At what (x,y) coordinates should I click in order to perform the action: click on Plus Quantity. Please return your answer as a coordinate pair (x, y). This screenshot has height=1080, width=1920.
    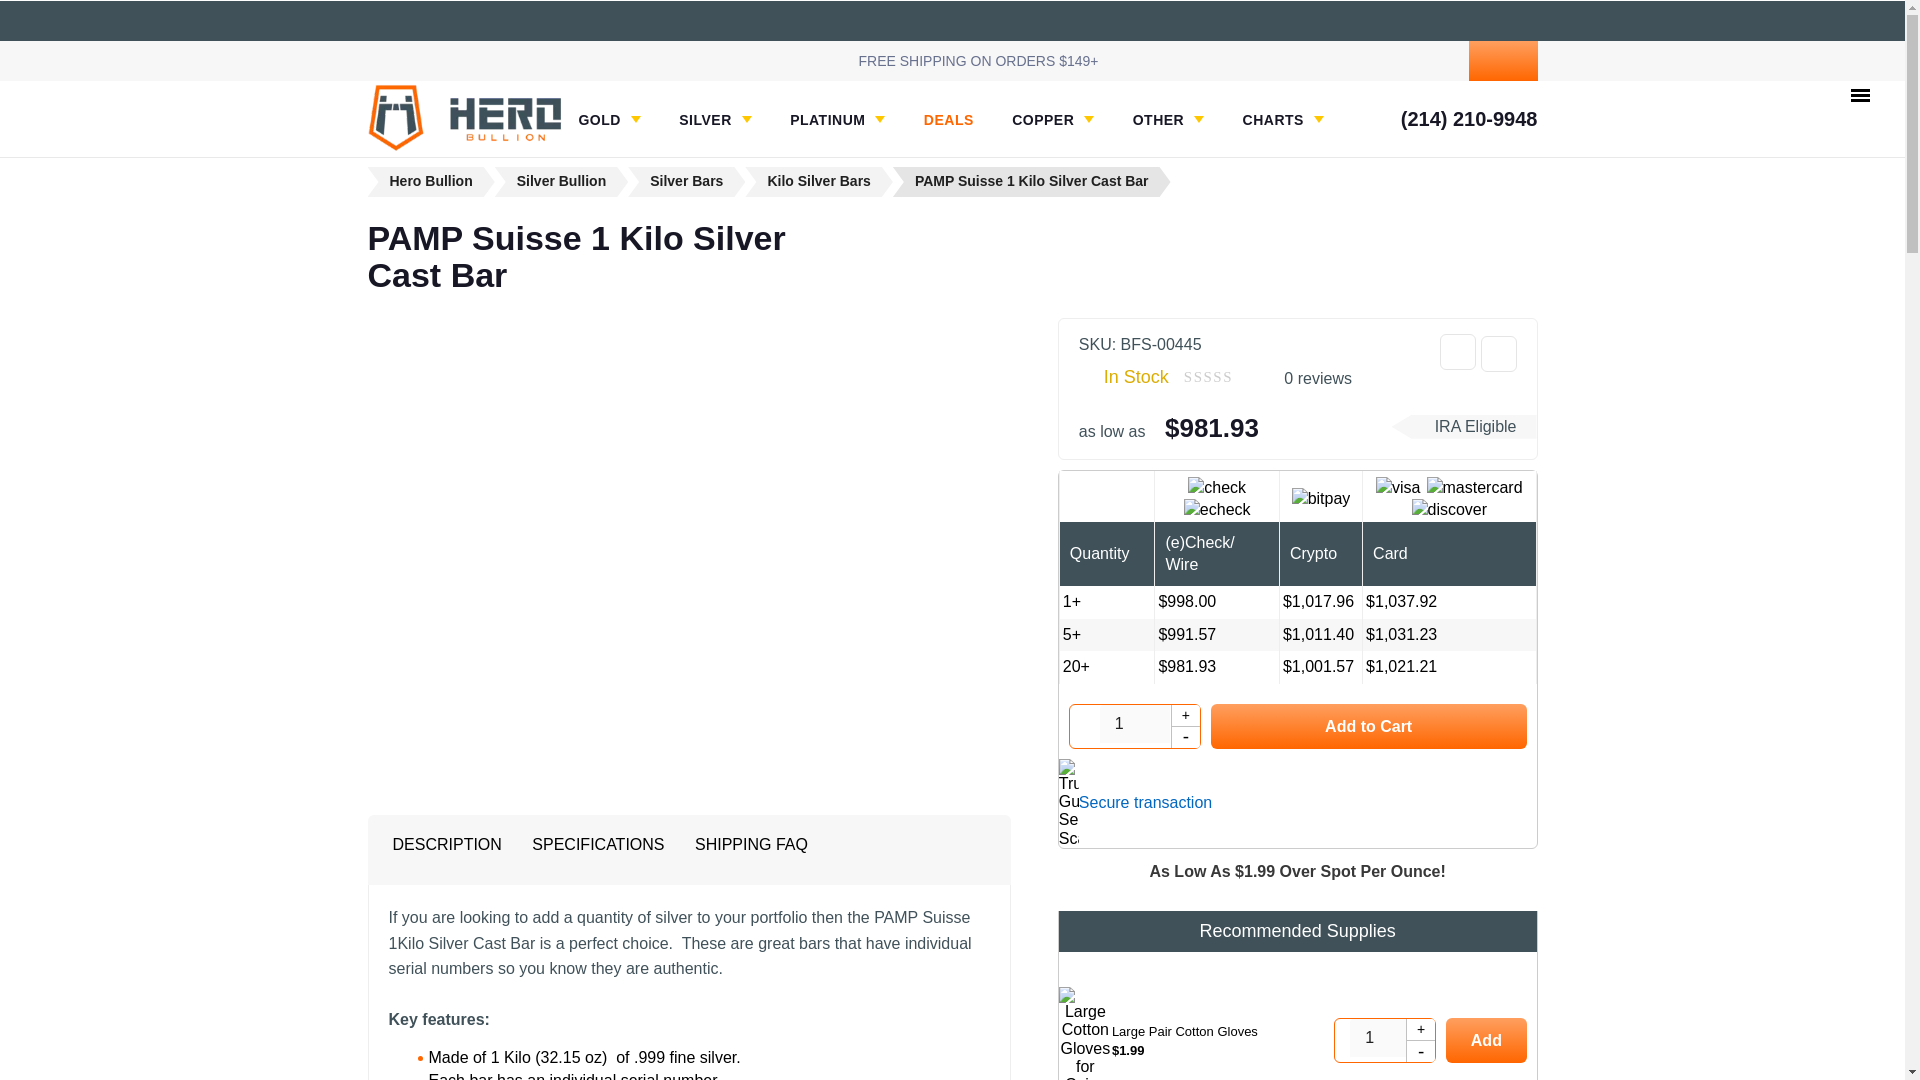
    Looking at the image, I should click on (1186, 716).